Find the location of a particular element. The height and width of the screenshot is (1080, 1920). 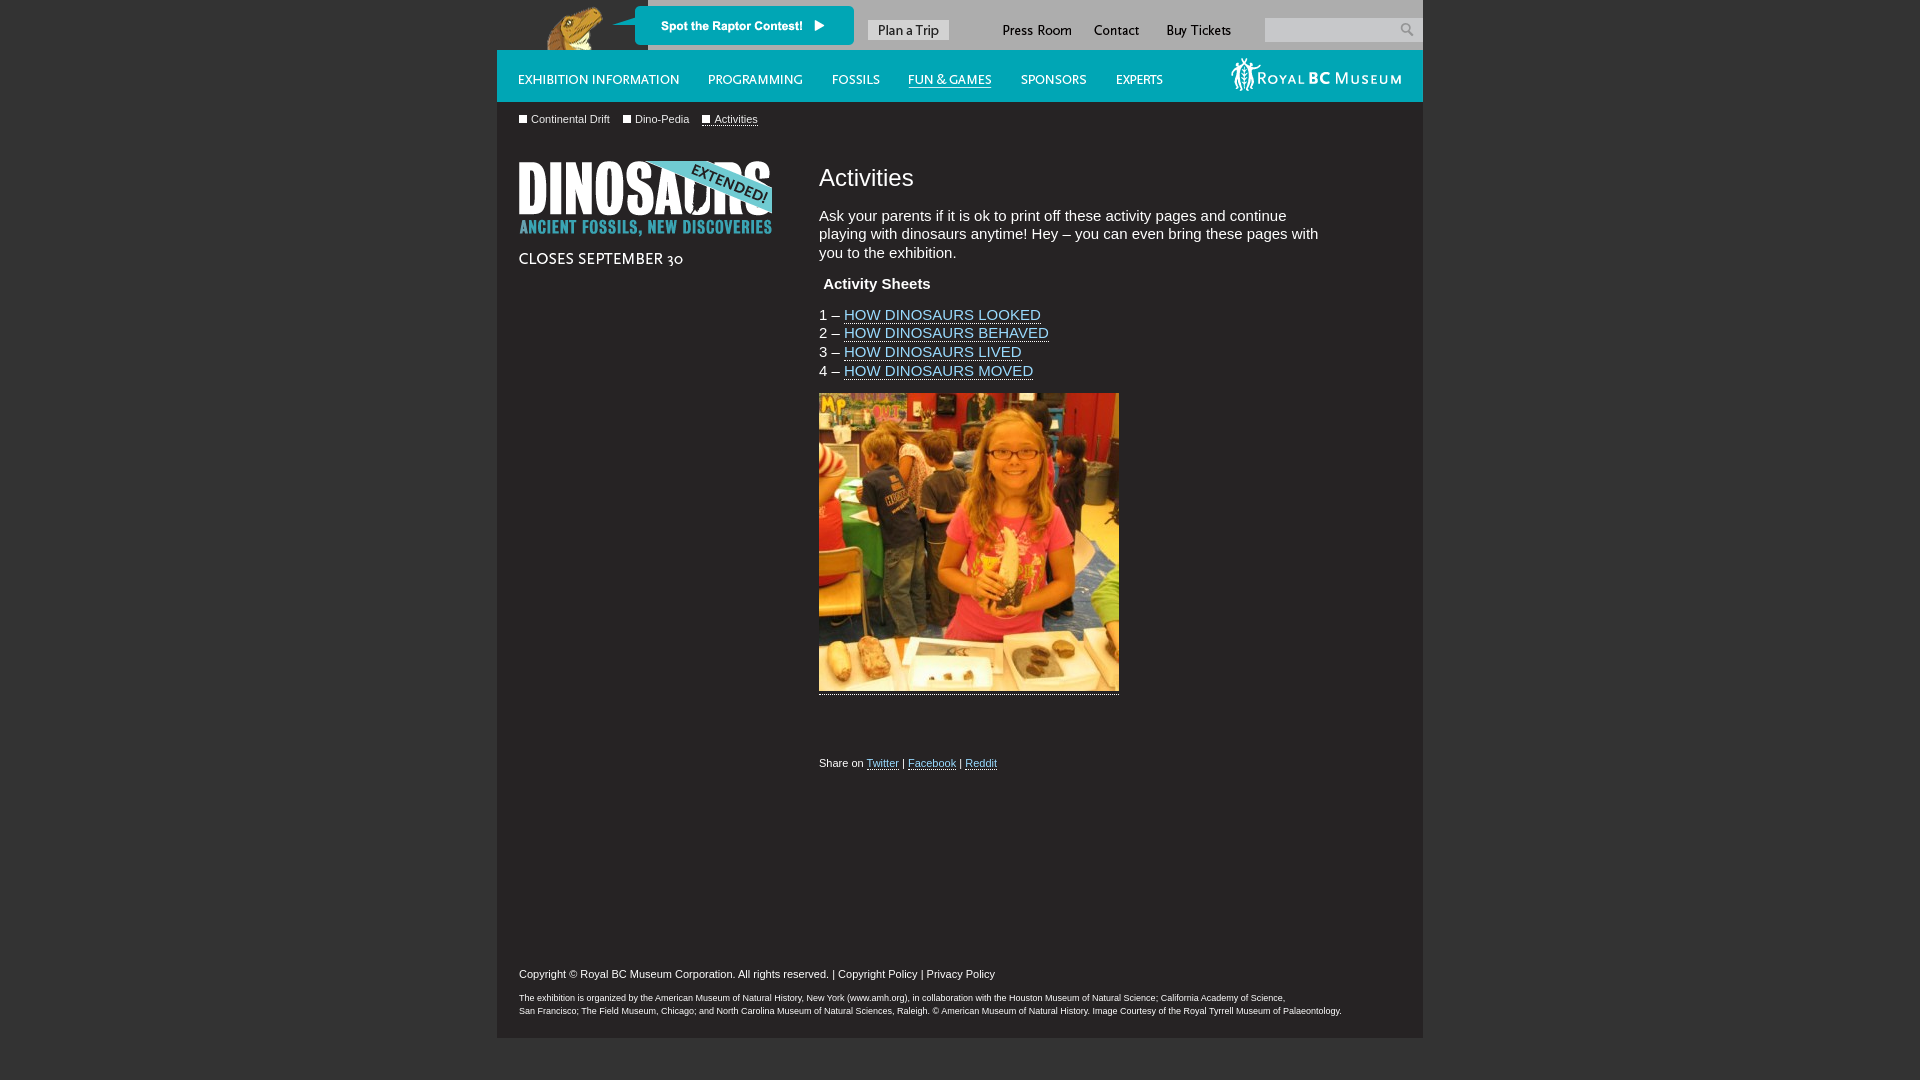

Go is located at coordinates (1412, 29).